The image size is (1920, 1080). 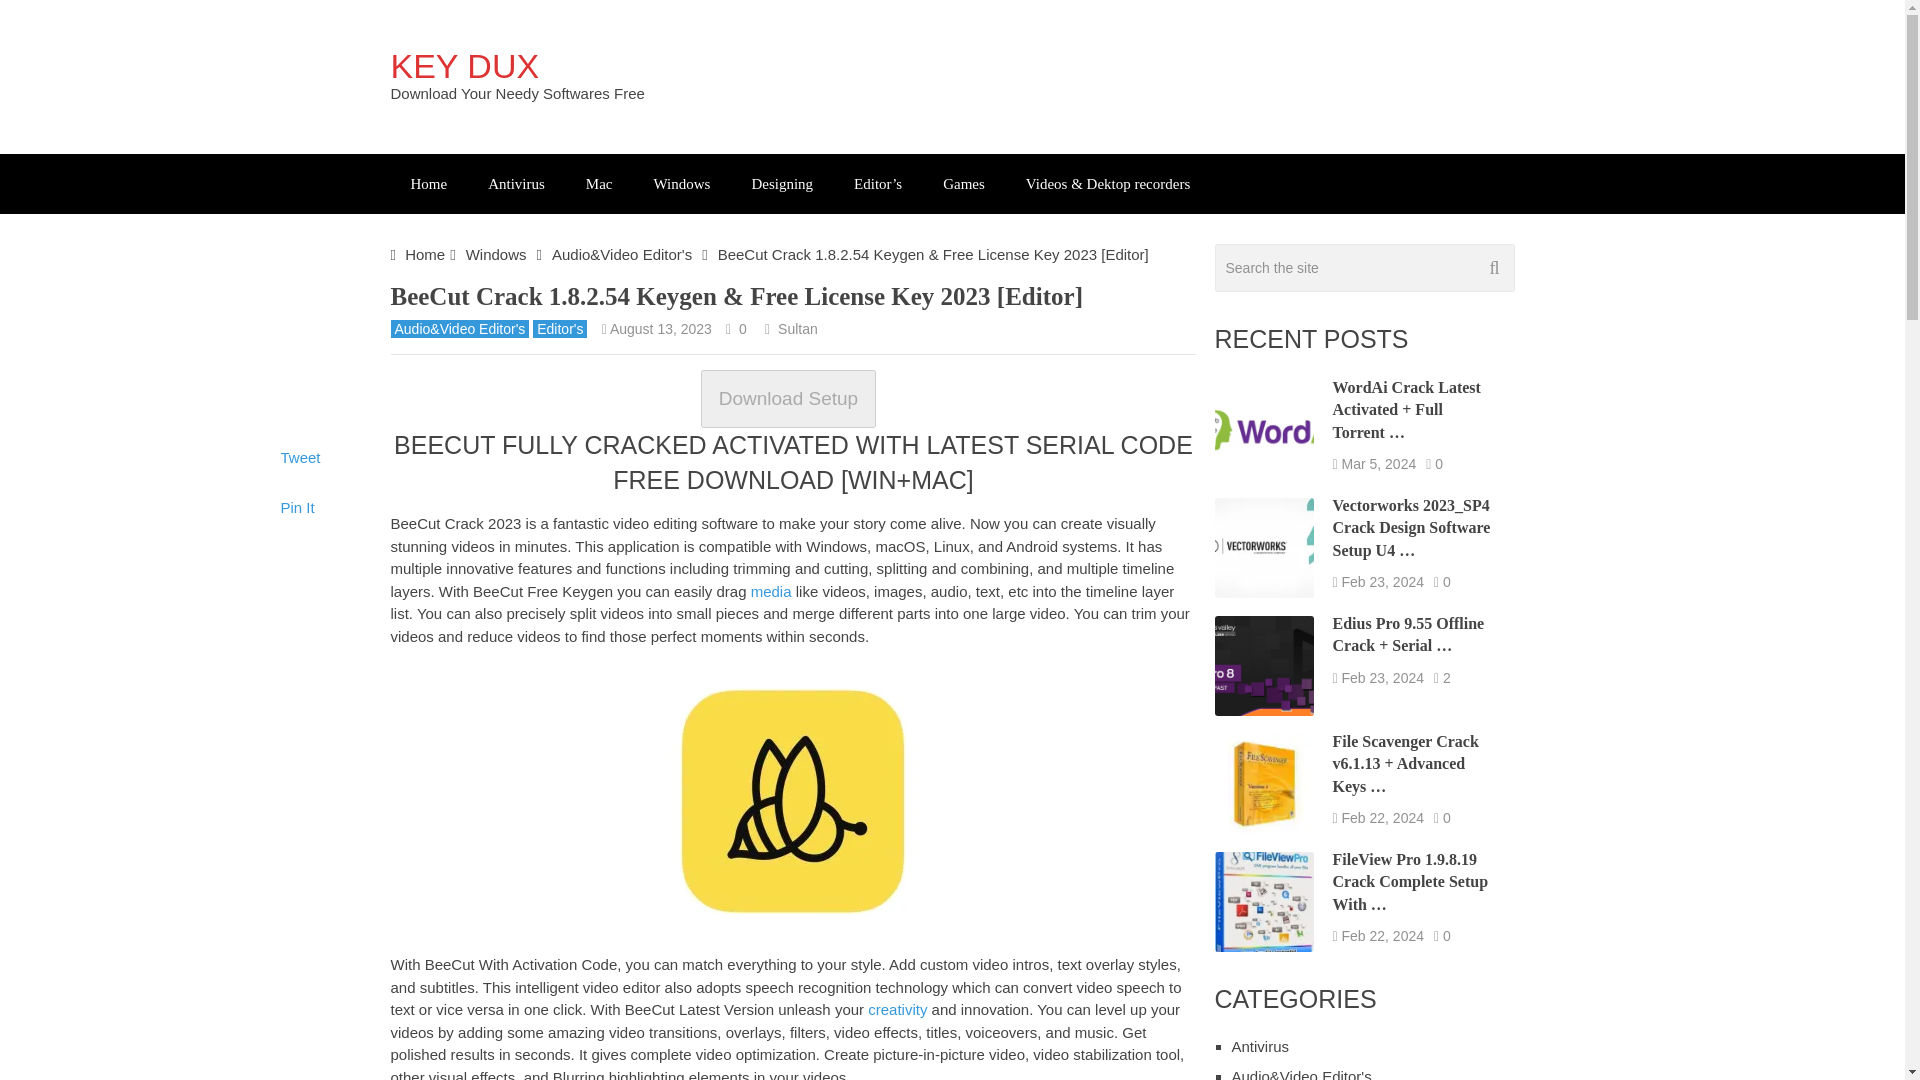 What do you see at coordinates (464, 66) in the screenshot?
I see `KEY DUX` at bounding box center [464, 66].